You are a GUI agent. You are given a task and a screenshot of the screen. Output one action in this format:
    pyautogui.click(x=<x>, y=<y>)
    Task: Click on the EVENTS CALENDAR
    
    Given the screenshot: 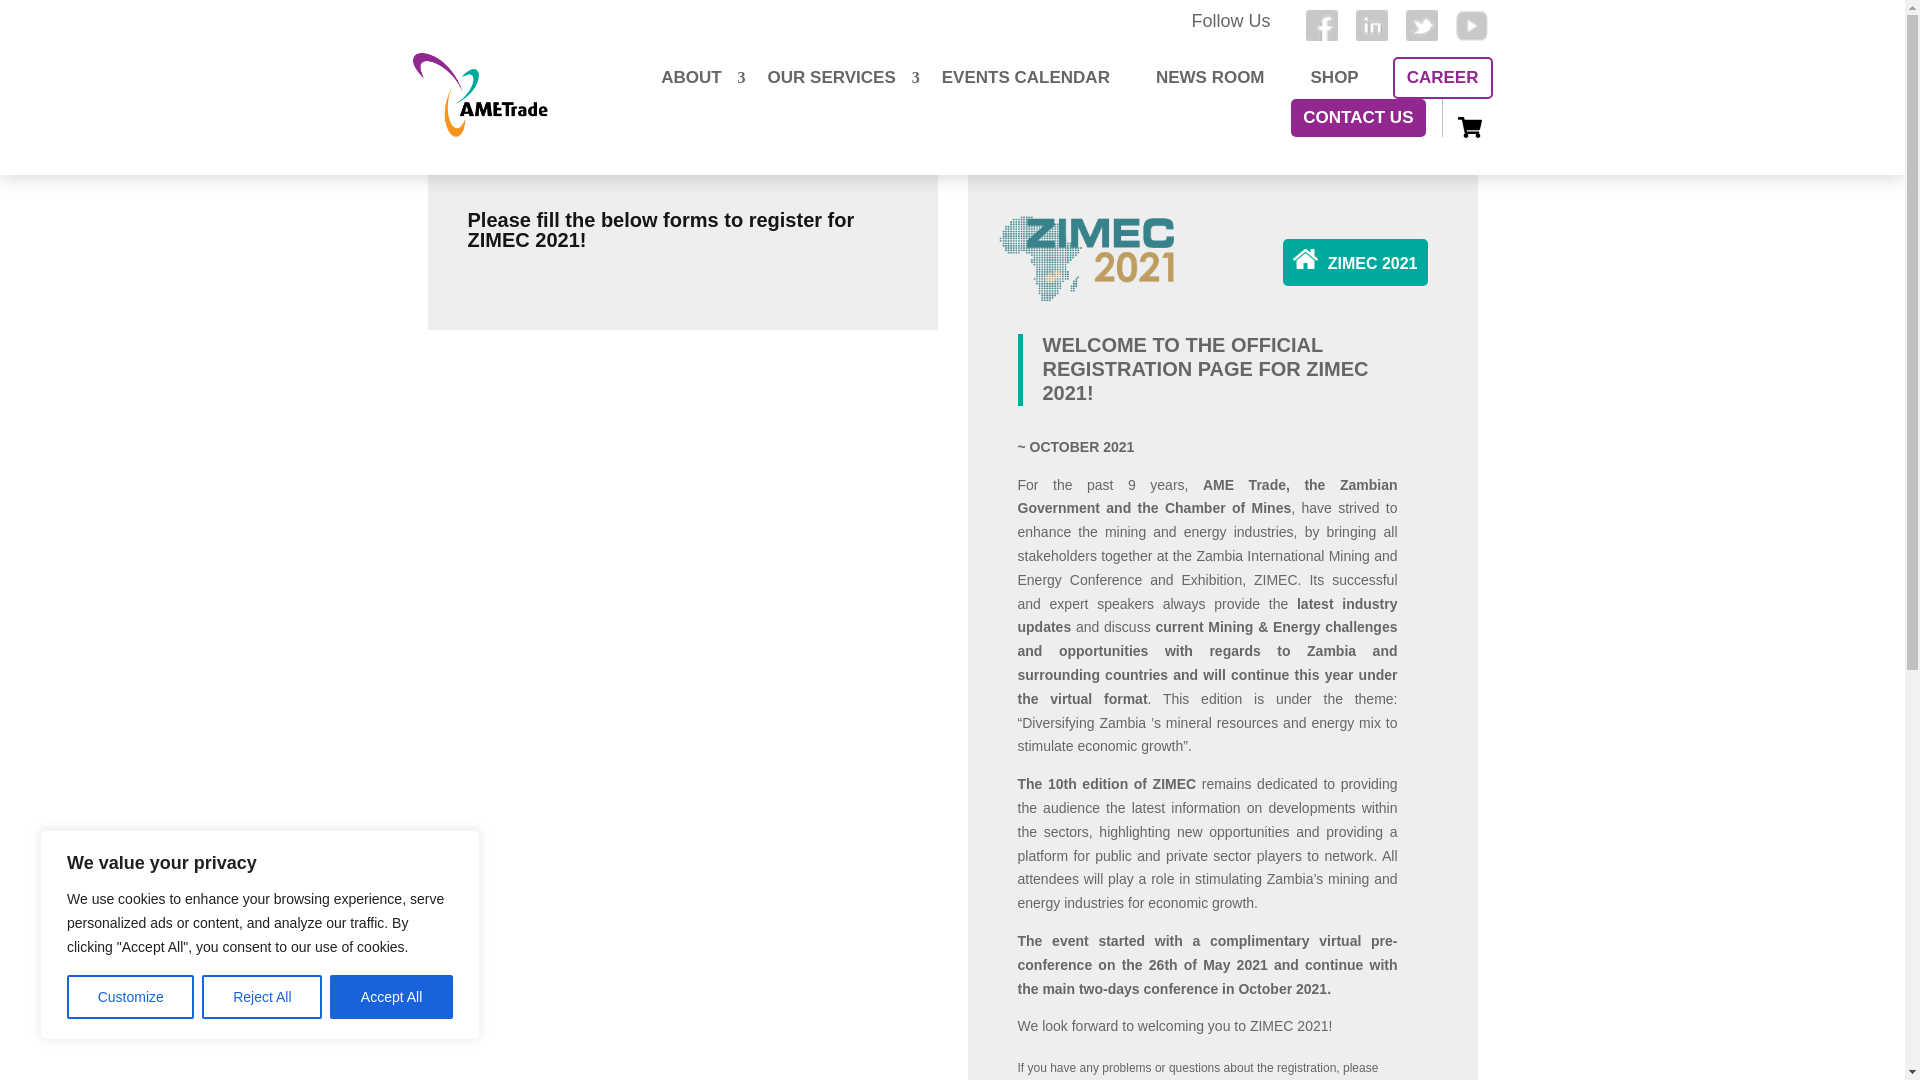 What is the action you would take?
    pyautogui.click(x=1025, y=78)
    